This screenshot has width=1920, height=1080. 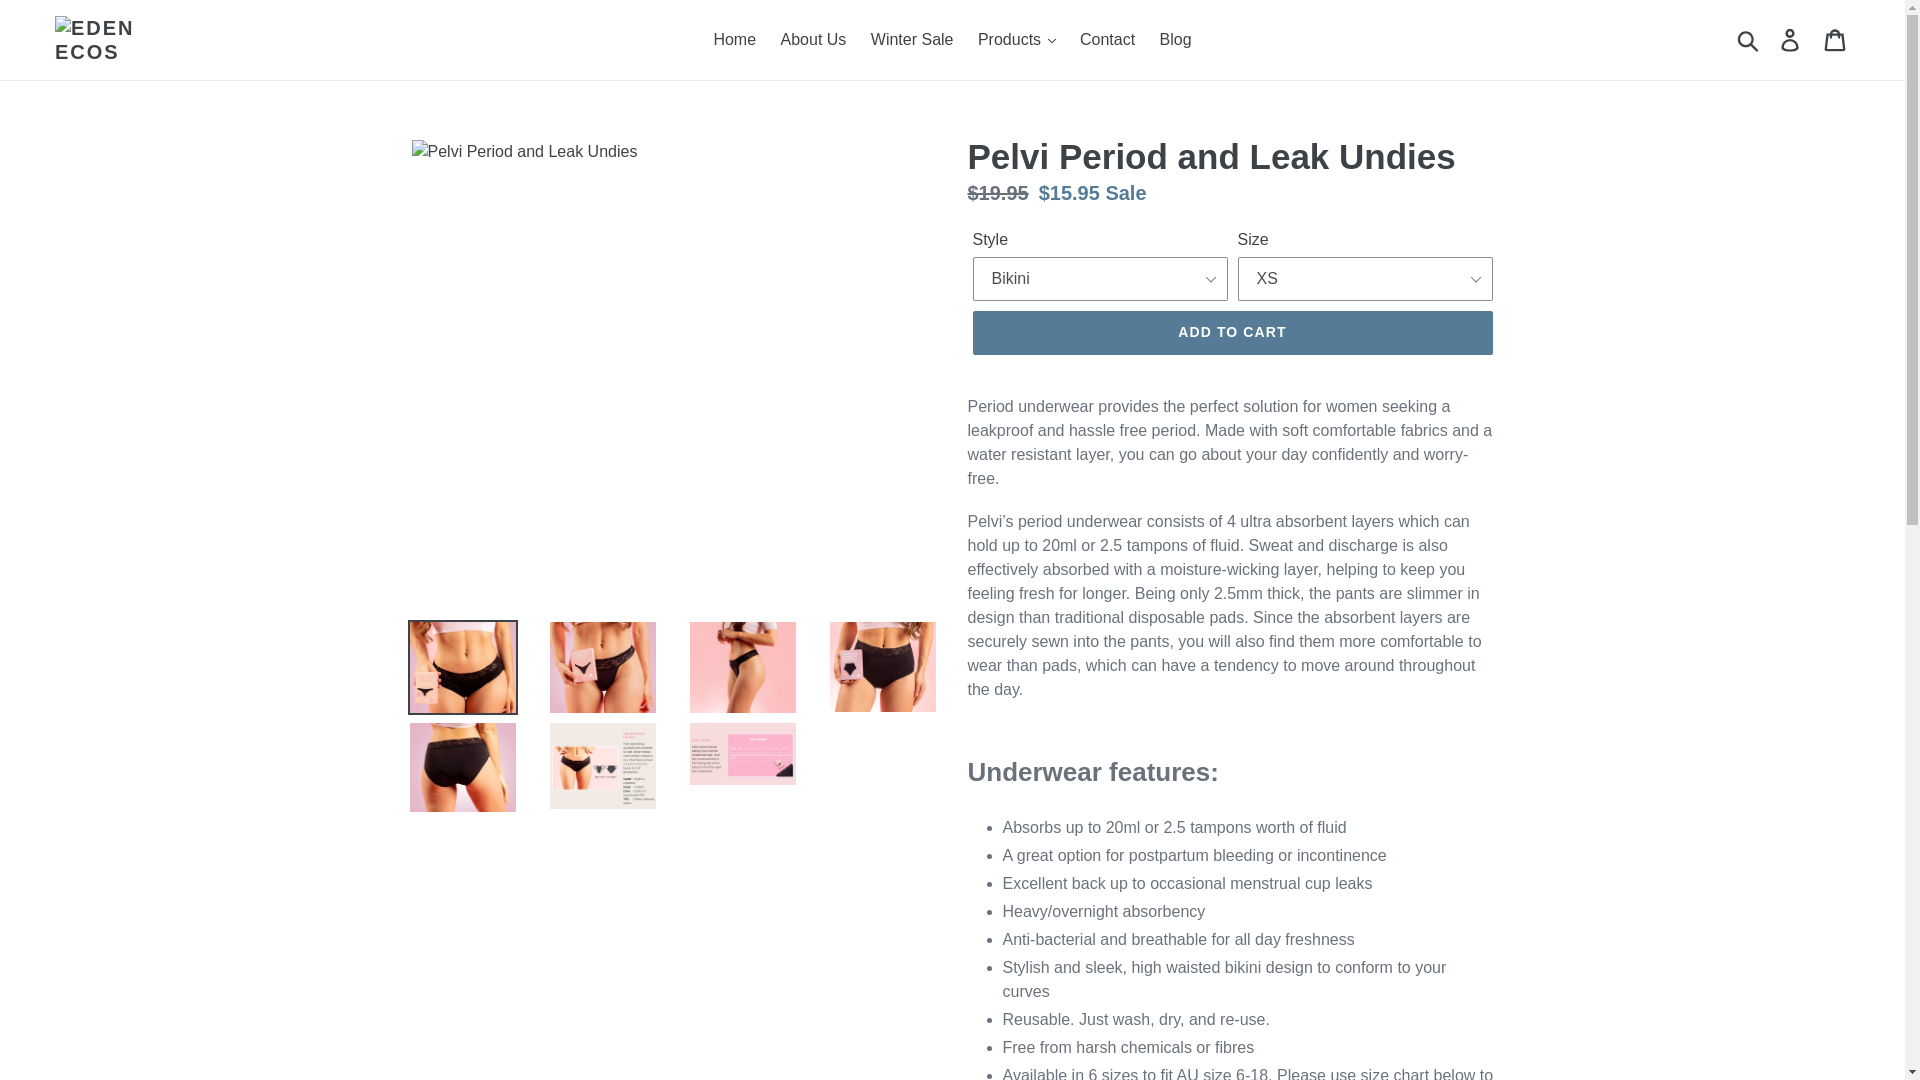 I want to click on Contact, so click(x=1106, y=40).